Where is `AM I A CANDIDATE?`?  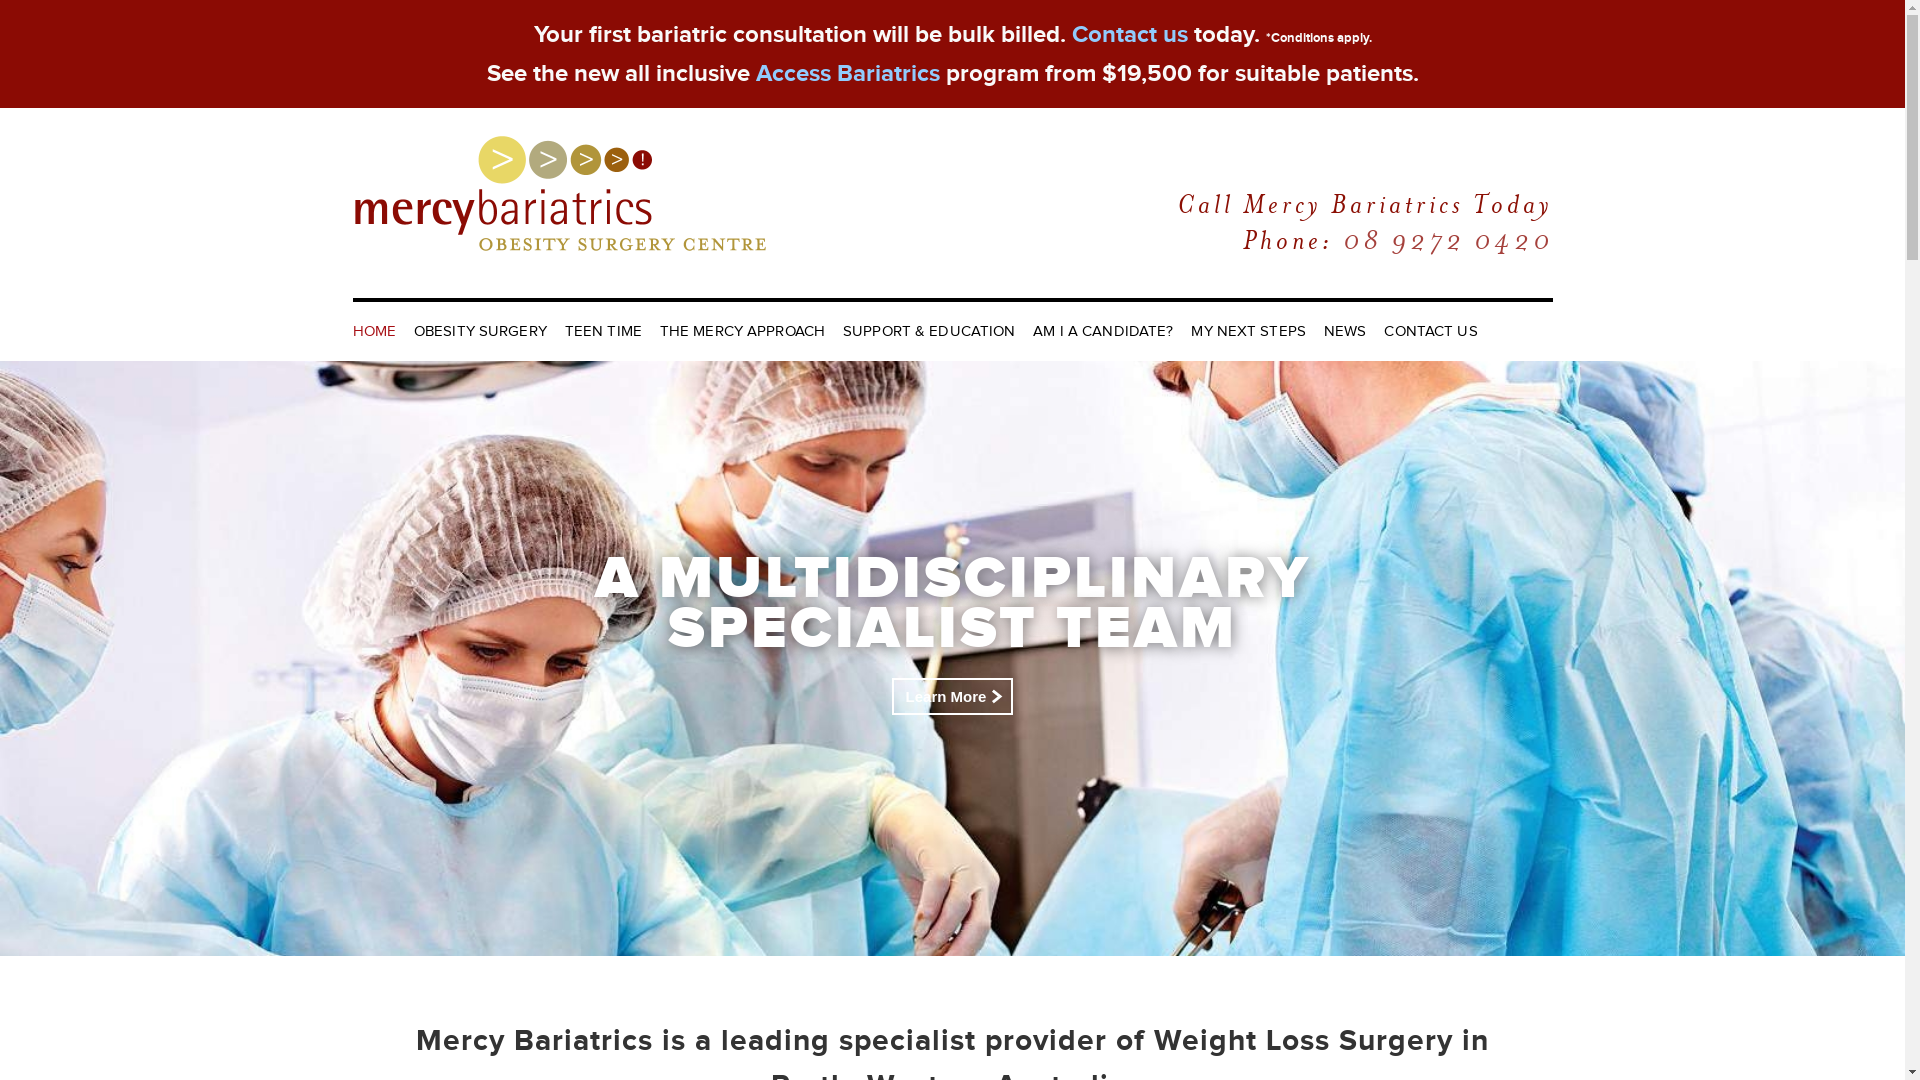 AM I A CANDIDATE? is located at coordinates (1103, 332).